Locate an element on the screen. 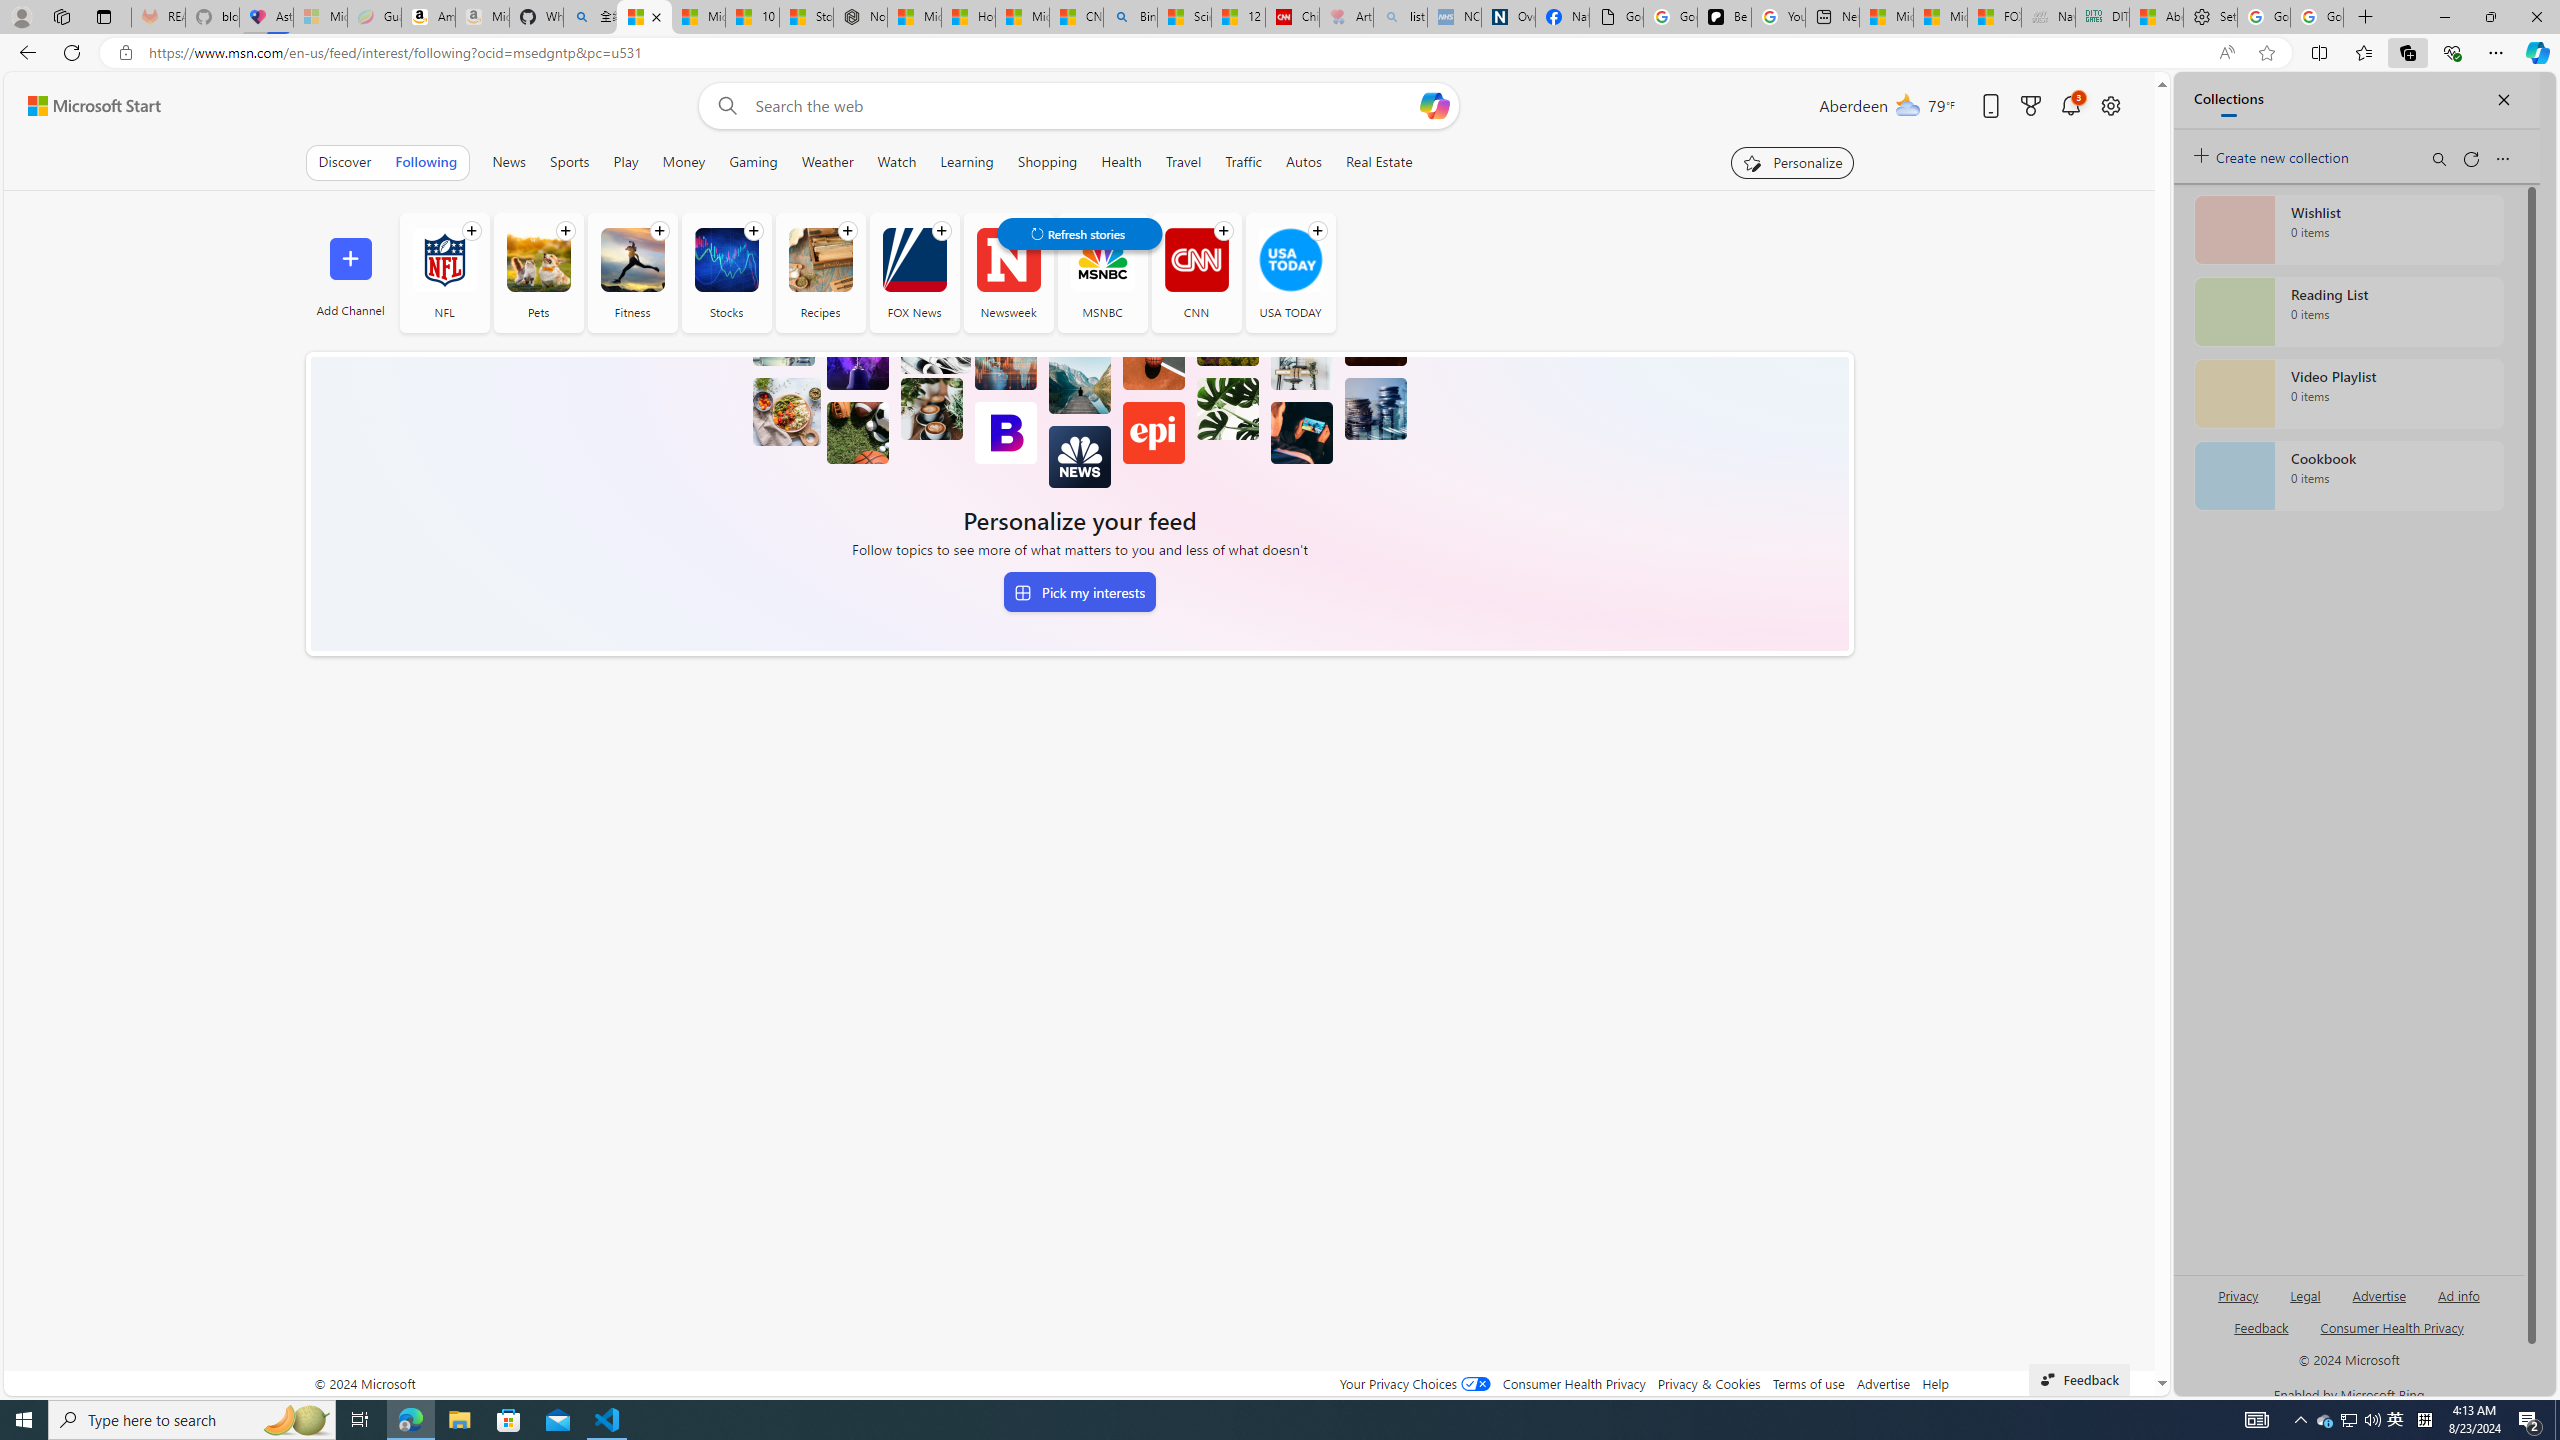 Image resolution: width=2560 pixels, height=1440 pixels. Personalize your feed" is located at coordinates (1792, 162).